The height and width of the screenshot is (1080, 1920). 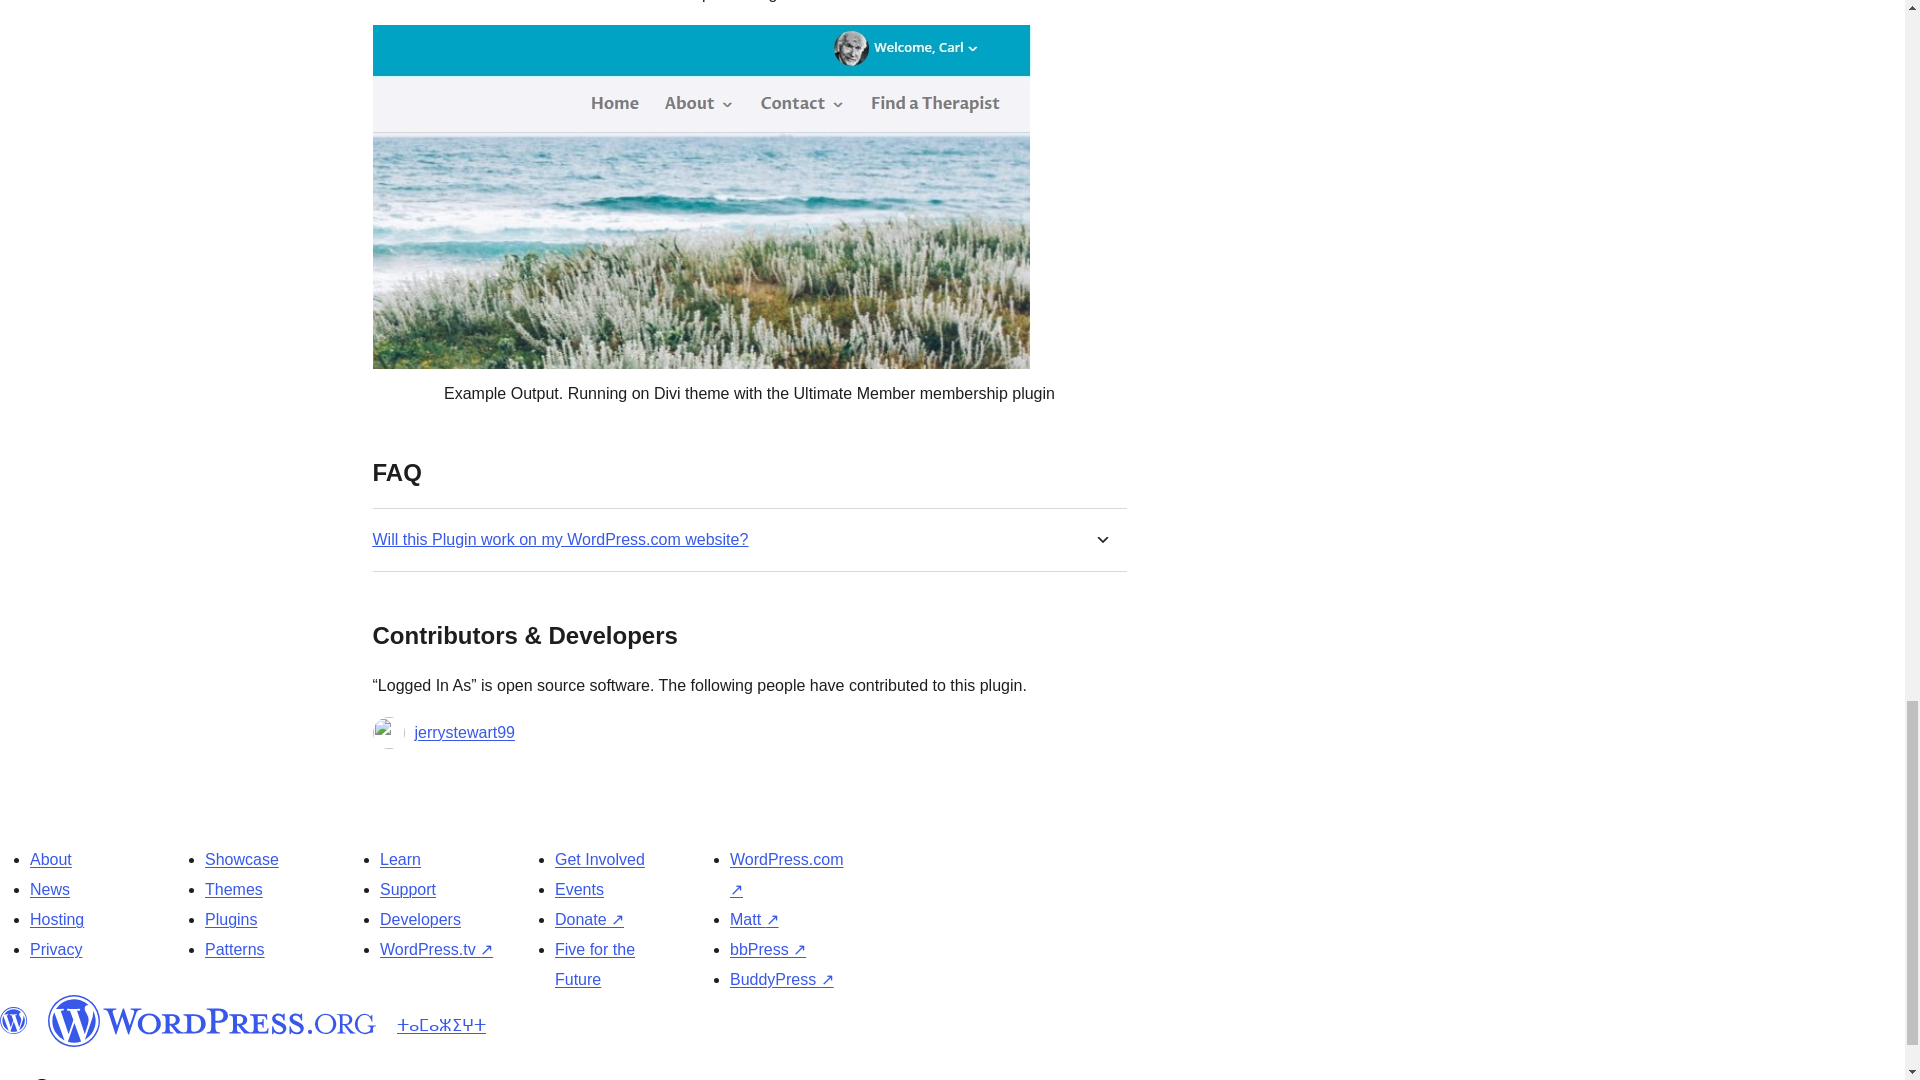 What do you see at coordinates (212, 1020) in the screenshot?
I see `WordPress.org` at bounding box center [212, 1020].